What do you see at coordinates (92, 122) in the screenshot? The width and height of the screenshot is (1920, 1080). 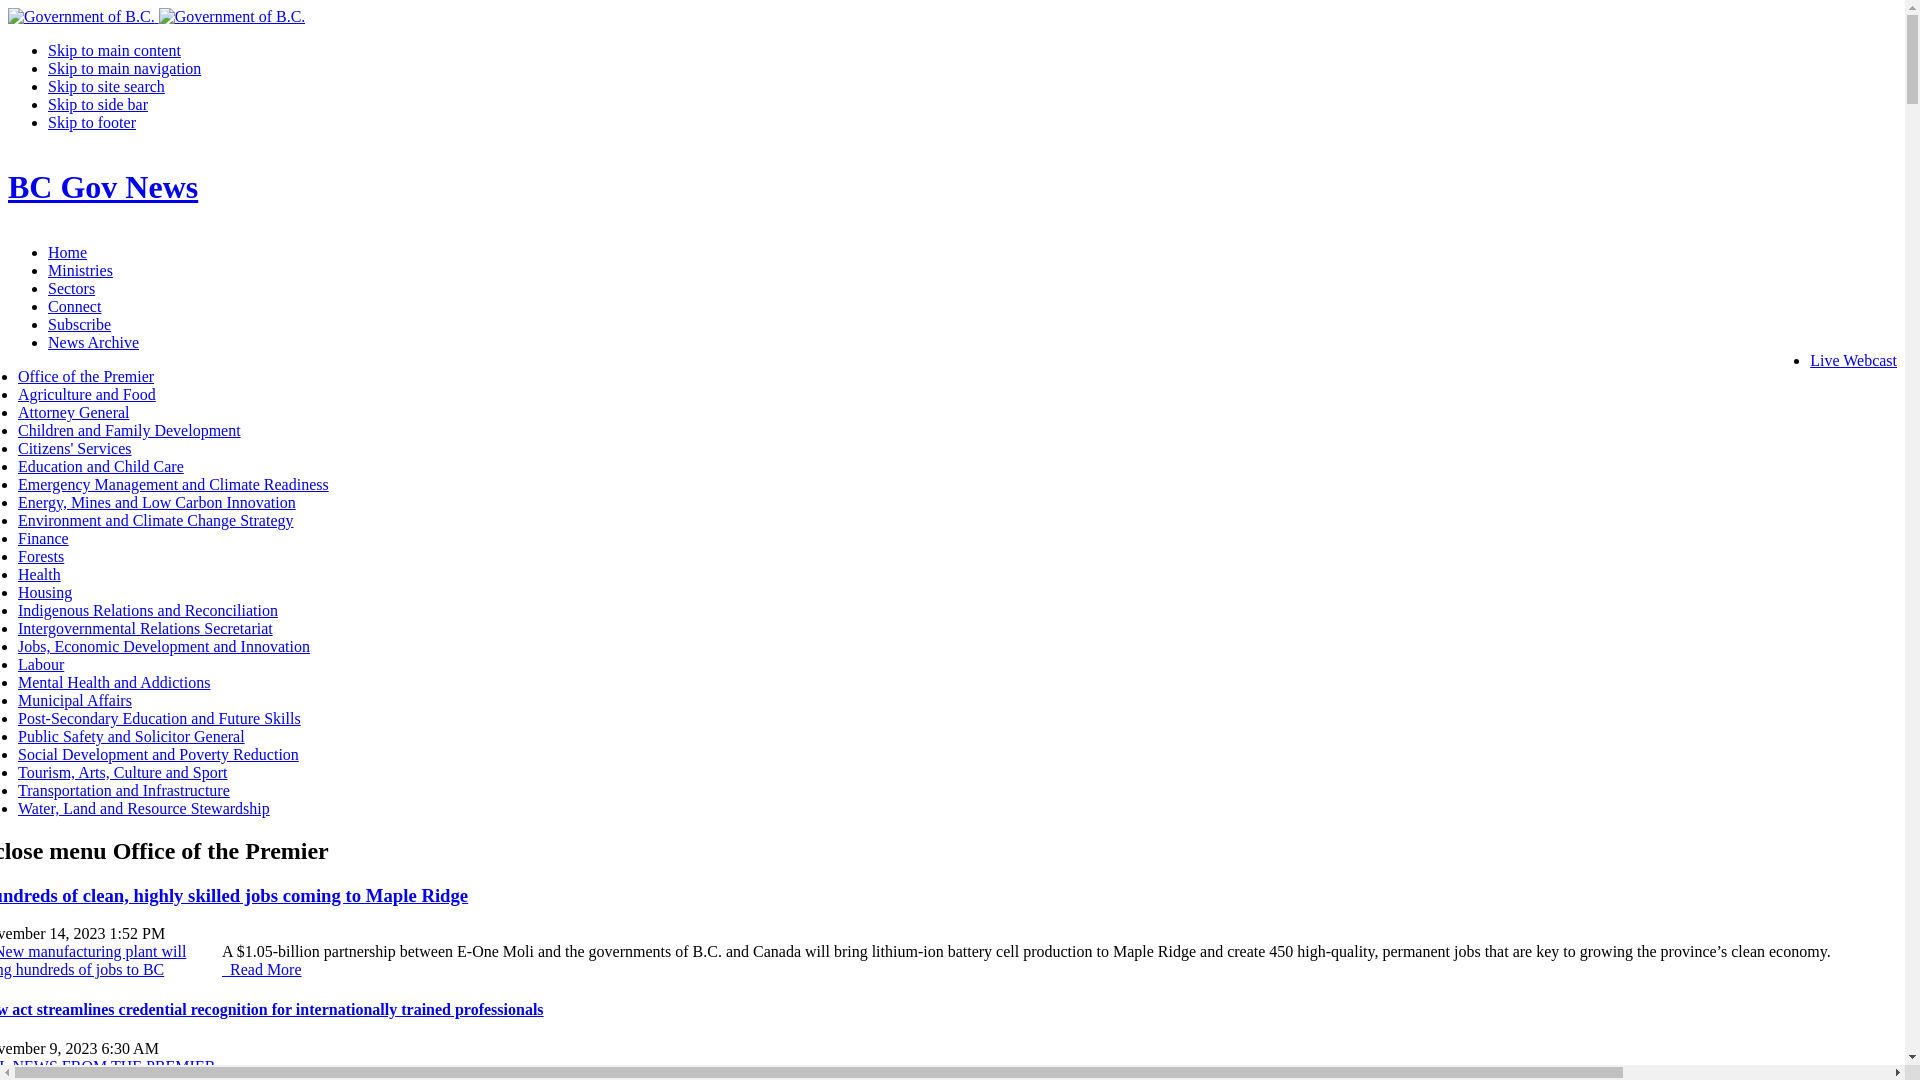 I see `Skip to footer` at bounding box center [92, 122].